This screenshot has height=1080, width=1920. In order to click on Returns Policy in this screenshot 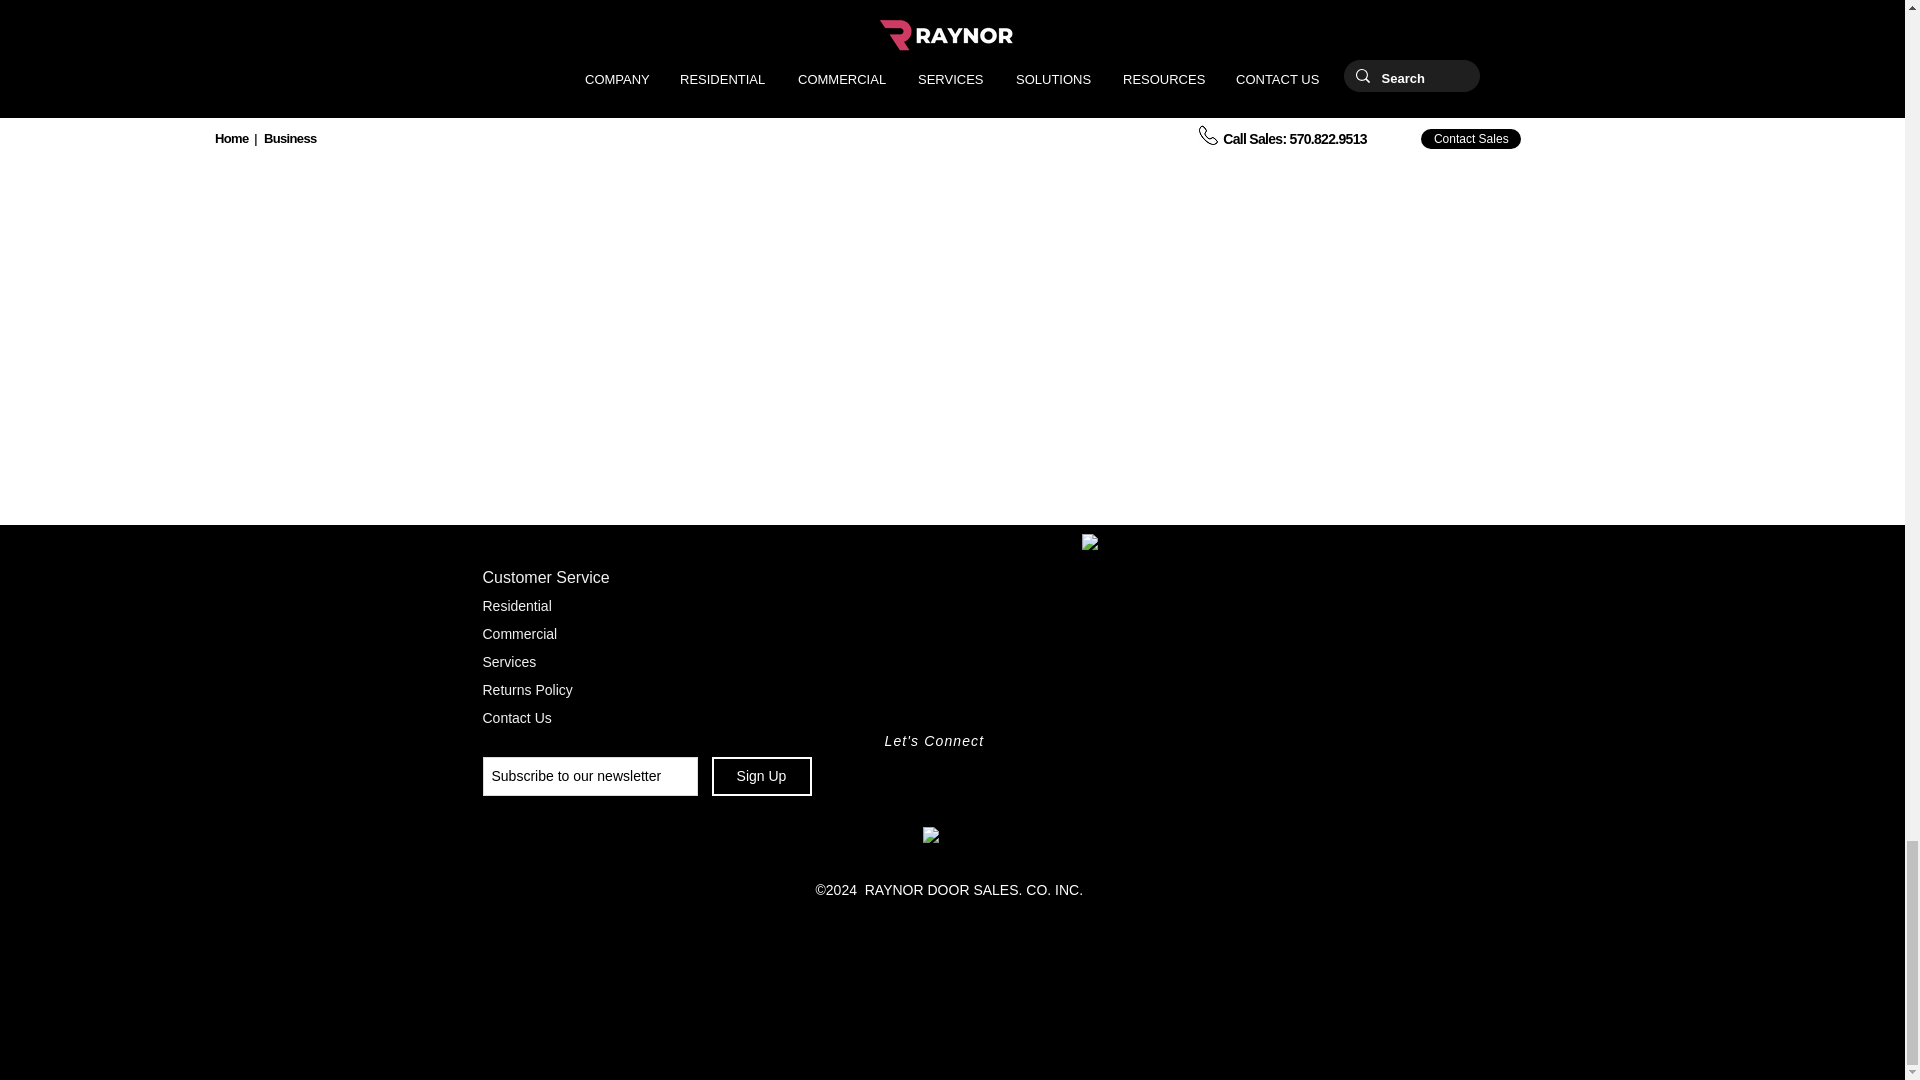, I will do `click(526, 689)`.